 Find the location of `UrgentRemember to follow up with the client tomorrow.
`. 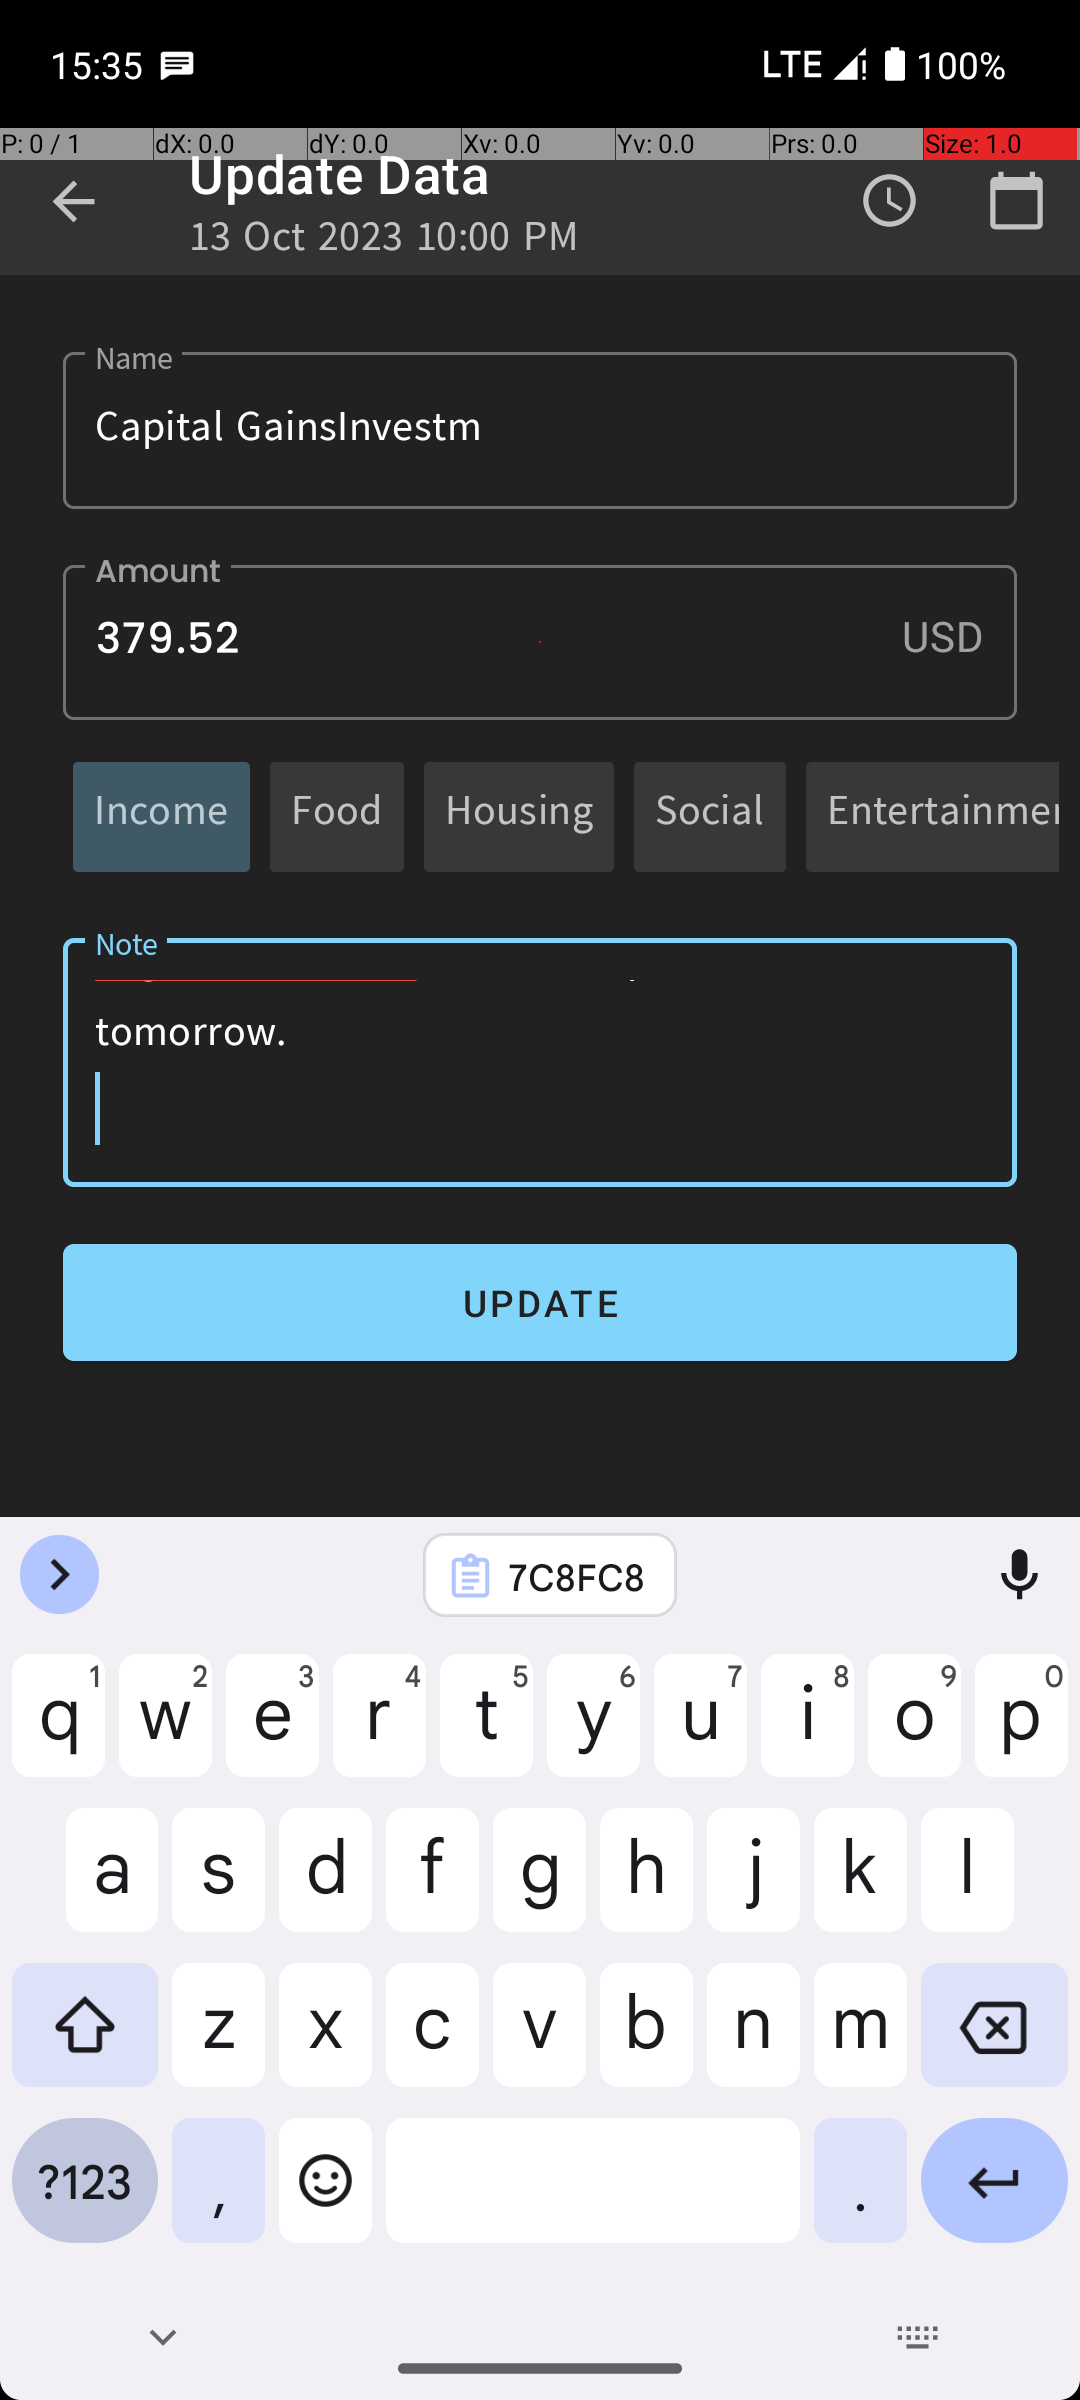

UrgentRemember to follow up with the client tomorrow.
 is located at coordinates (540, 1062).